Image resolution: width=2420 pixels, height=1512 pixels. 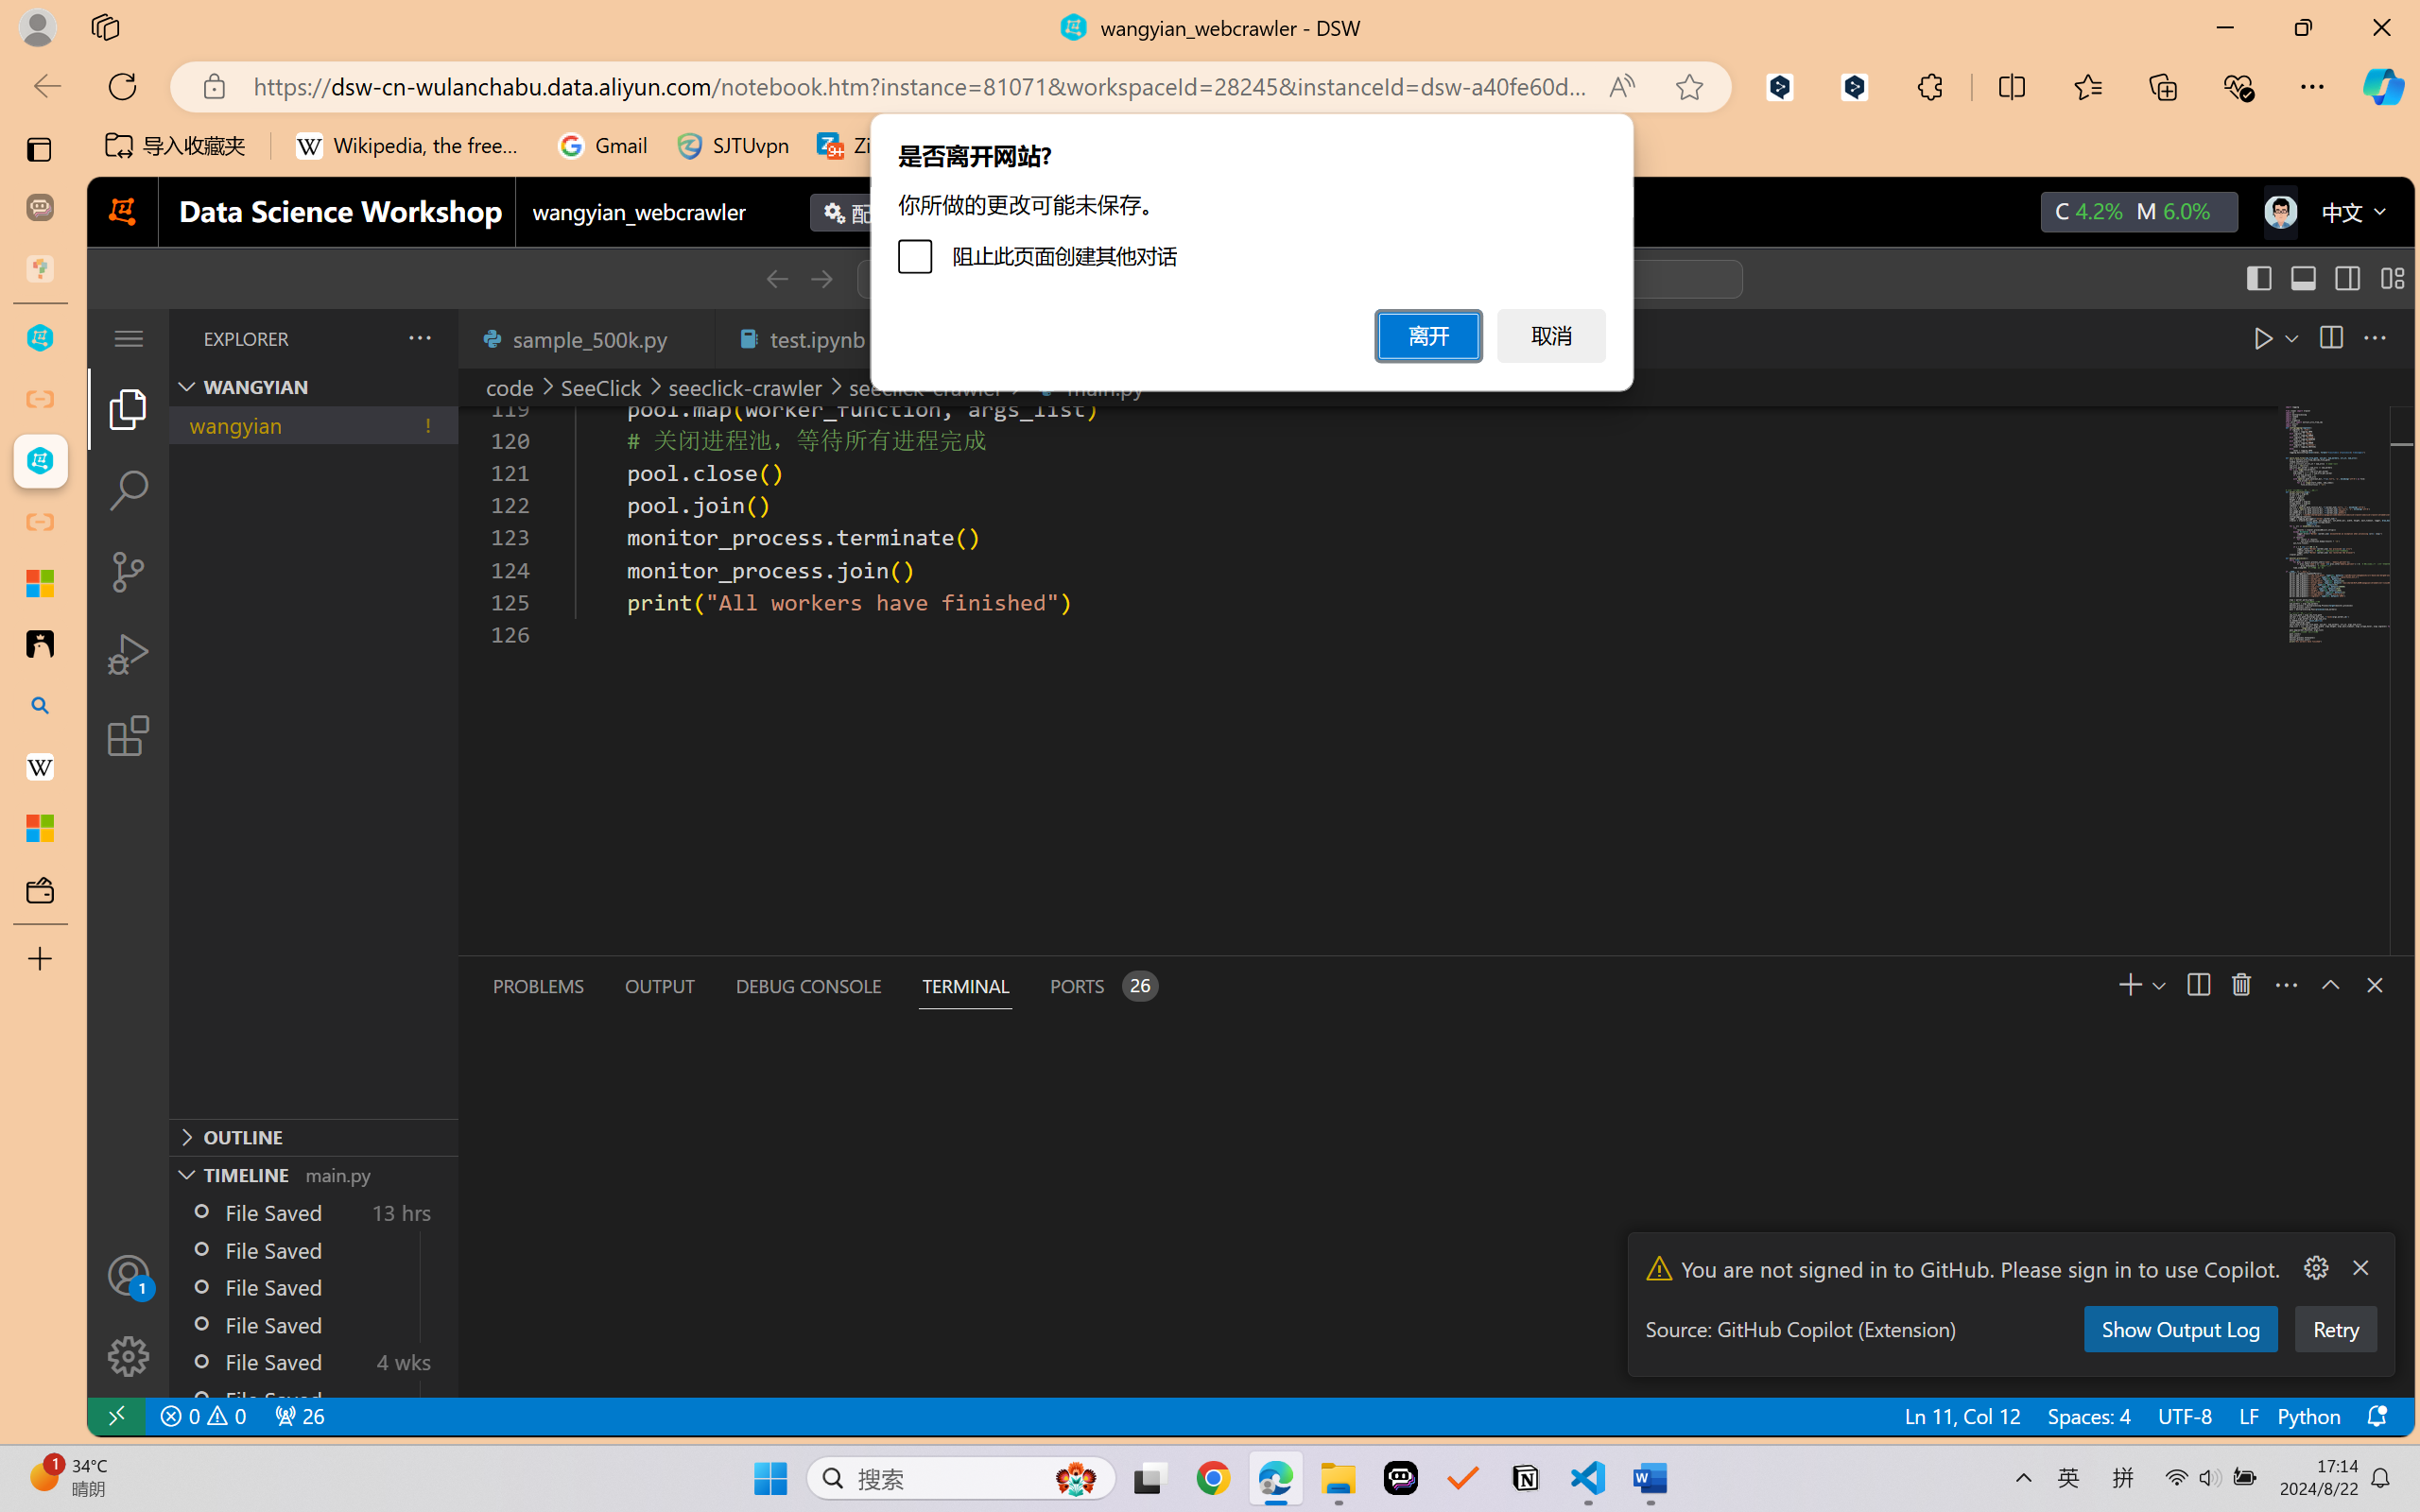 What do you see at coordinates (129, 1275) in the screenshot?
I see `Accounts - Sign in requested` at bounding box center [129, 1275].